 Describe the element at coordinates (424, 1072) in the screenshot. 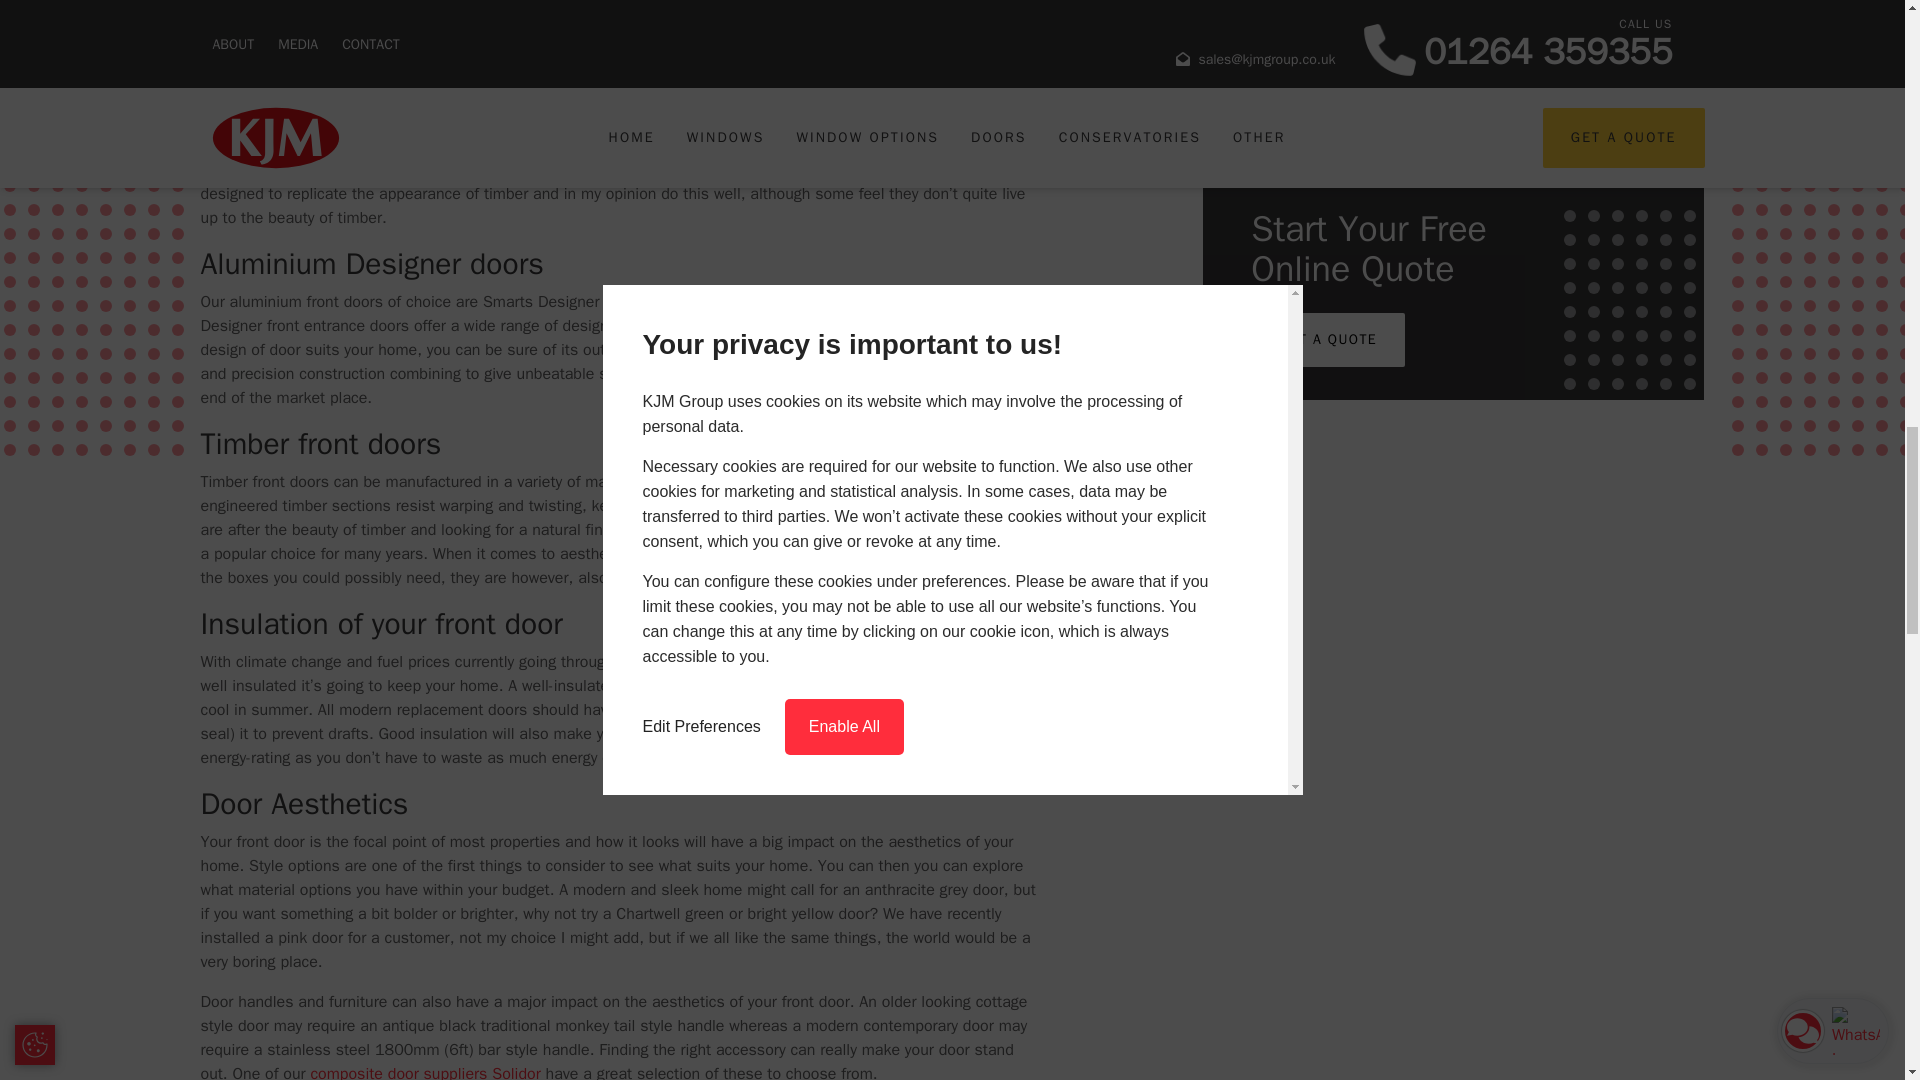

I see `Solidor composite doors` at that location.